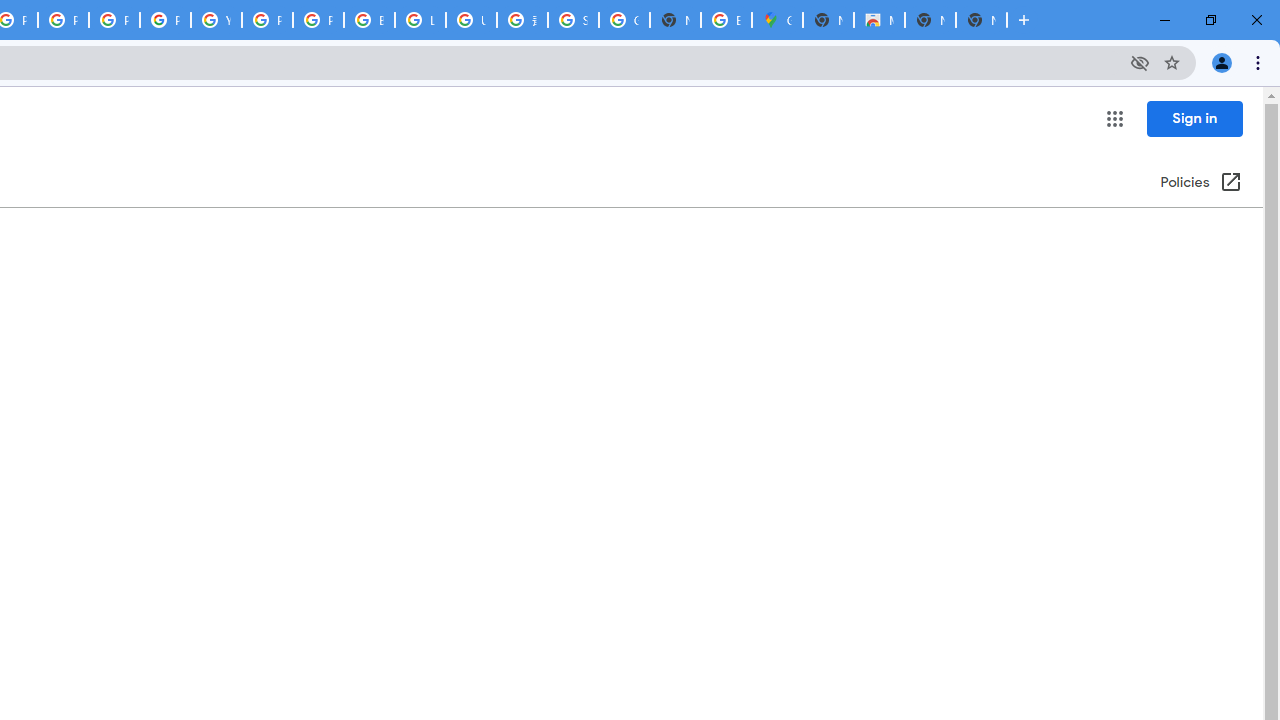  What do you see at coordinates (828, 20) in the screenshot?
I see `New Tab` at bounding box center [828, 20].